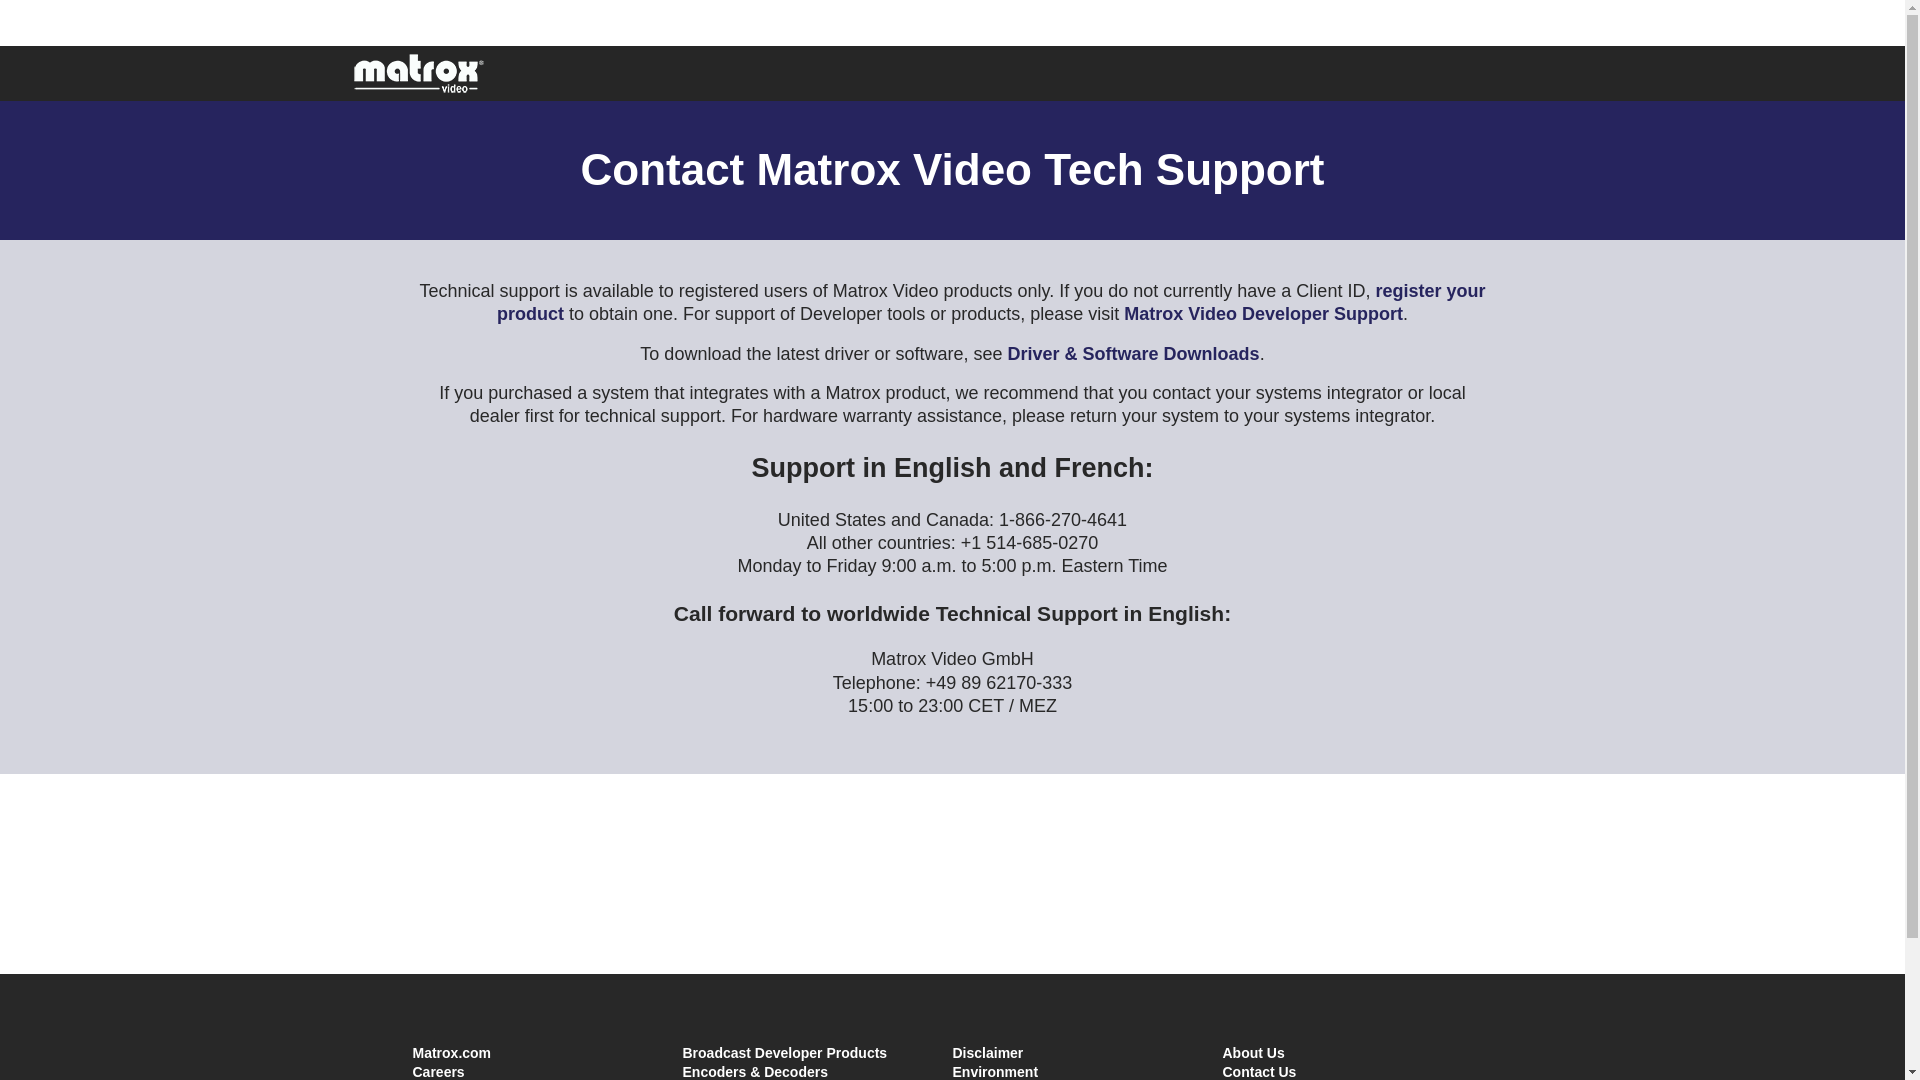  Describe the element at coordinates (990, 302) in the screenshot. I see `register your product` at that location.